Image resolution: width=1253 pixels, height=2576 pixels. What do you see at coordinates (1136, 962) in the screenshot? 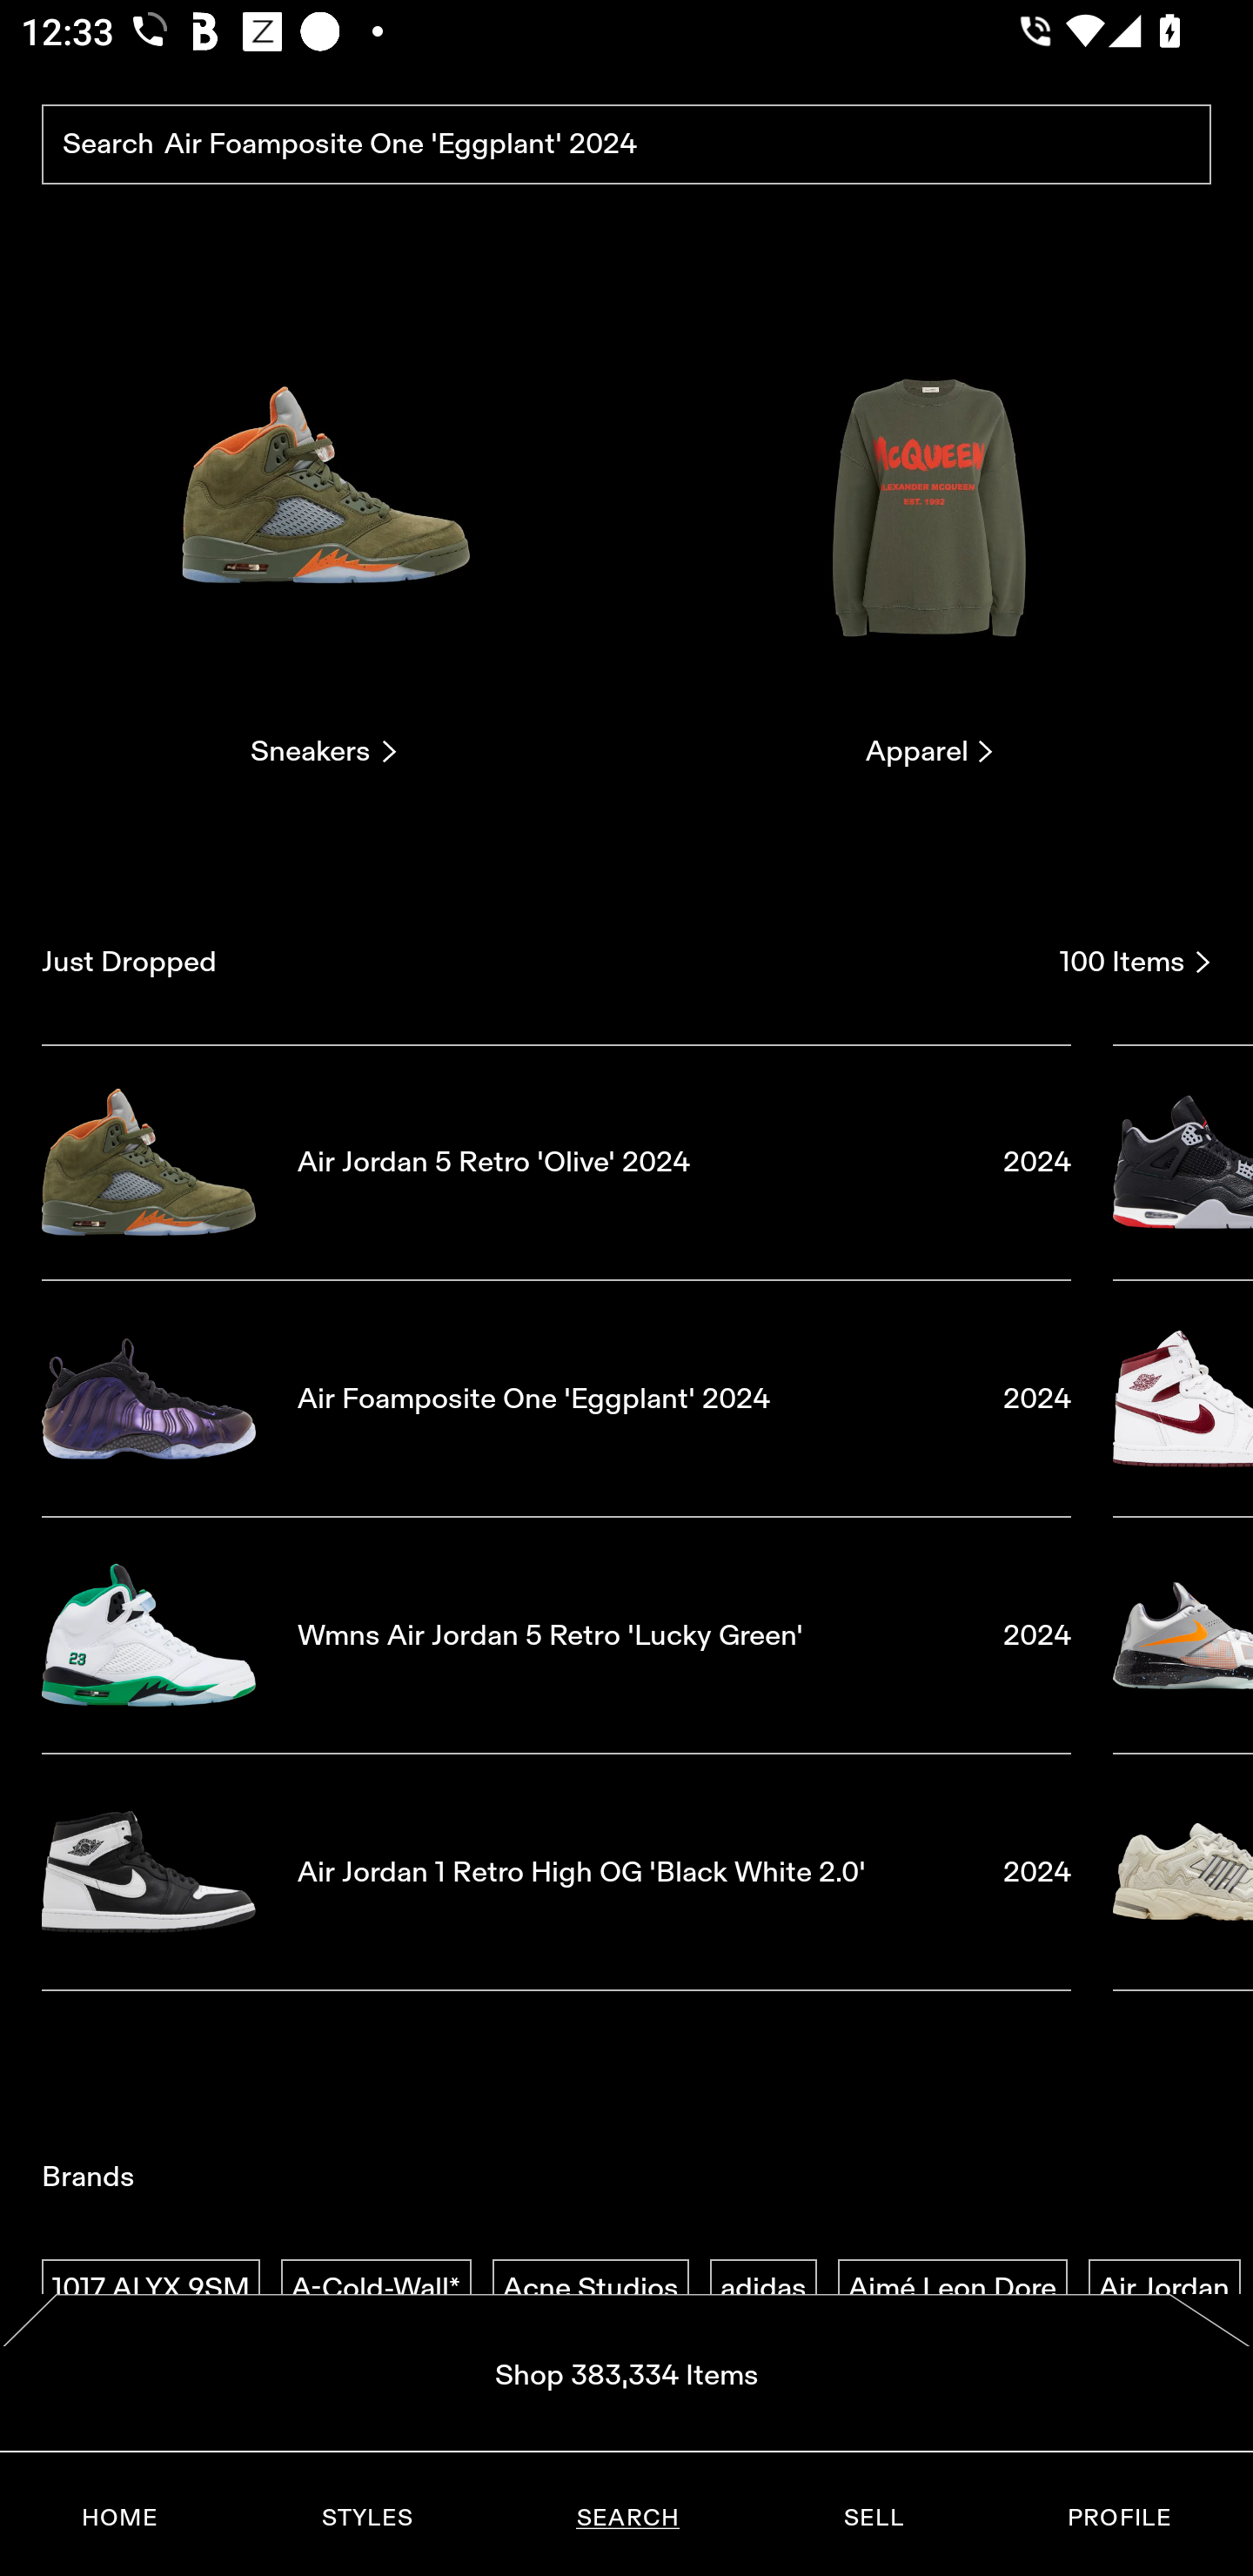
I see `100 Items` at bounding box center [1136, 962].